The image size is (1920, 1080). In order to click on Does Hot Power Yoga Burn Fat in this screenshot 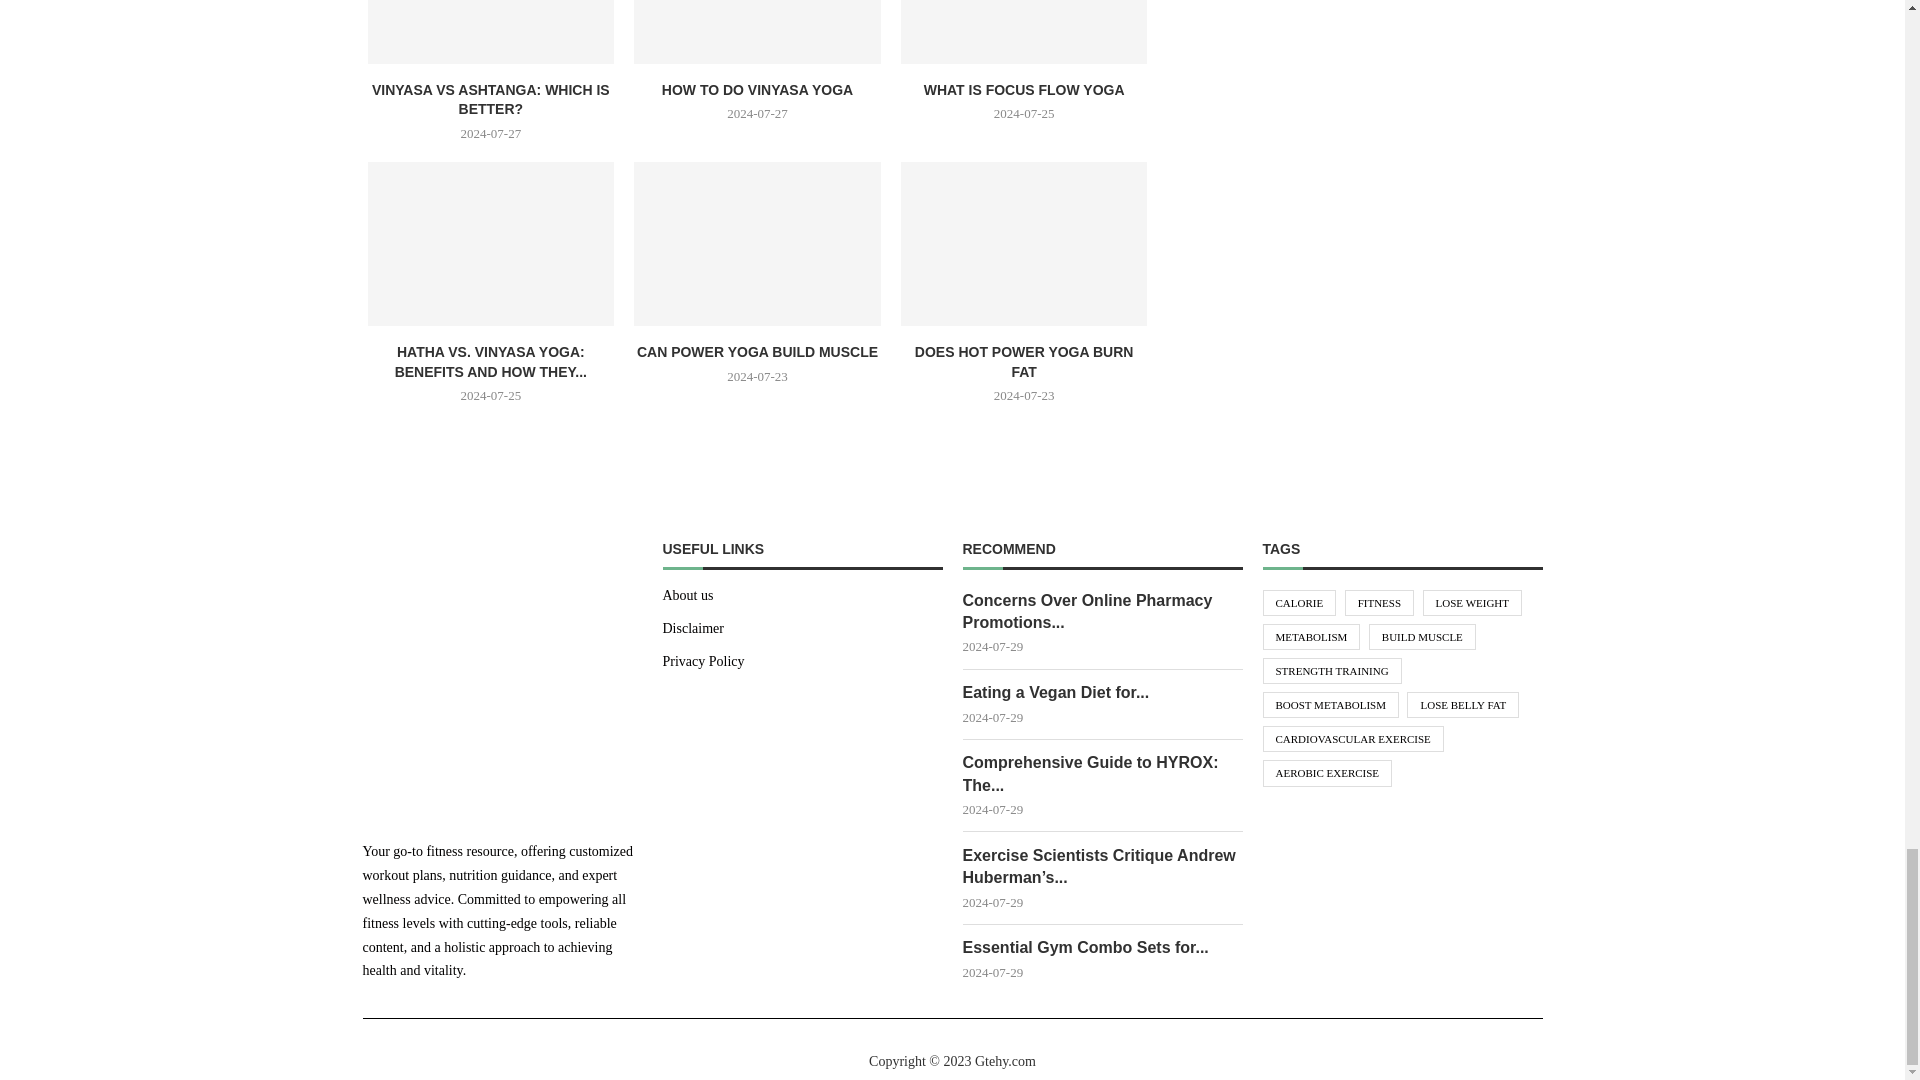, I will do `click(1024, 244)`.